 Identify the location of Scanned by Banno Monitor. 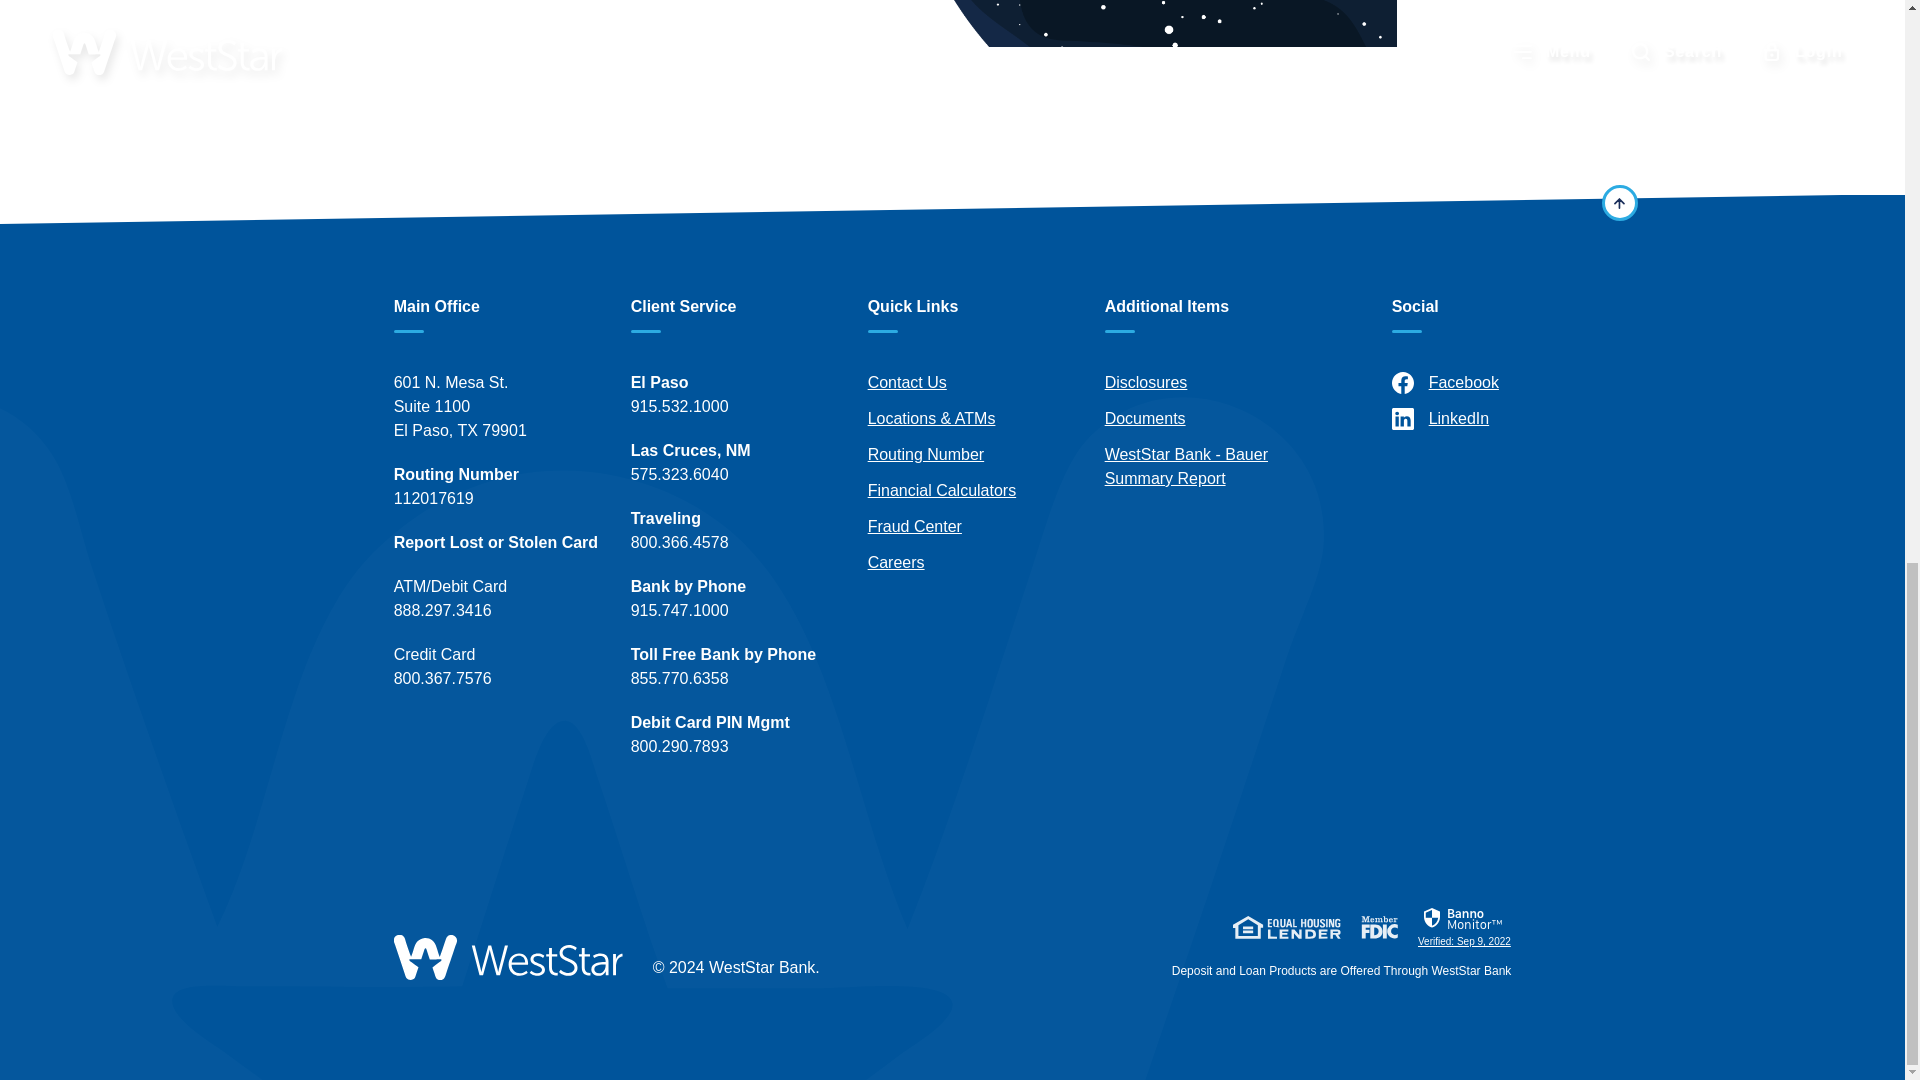
(1464, 918).